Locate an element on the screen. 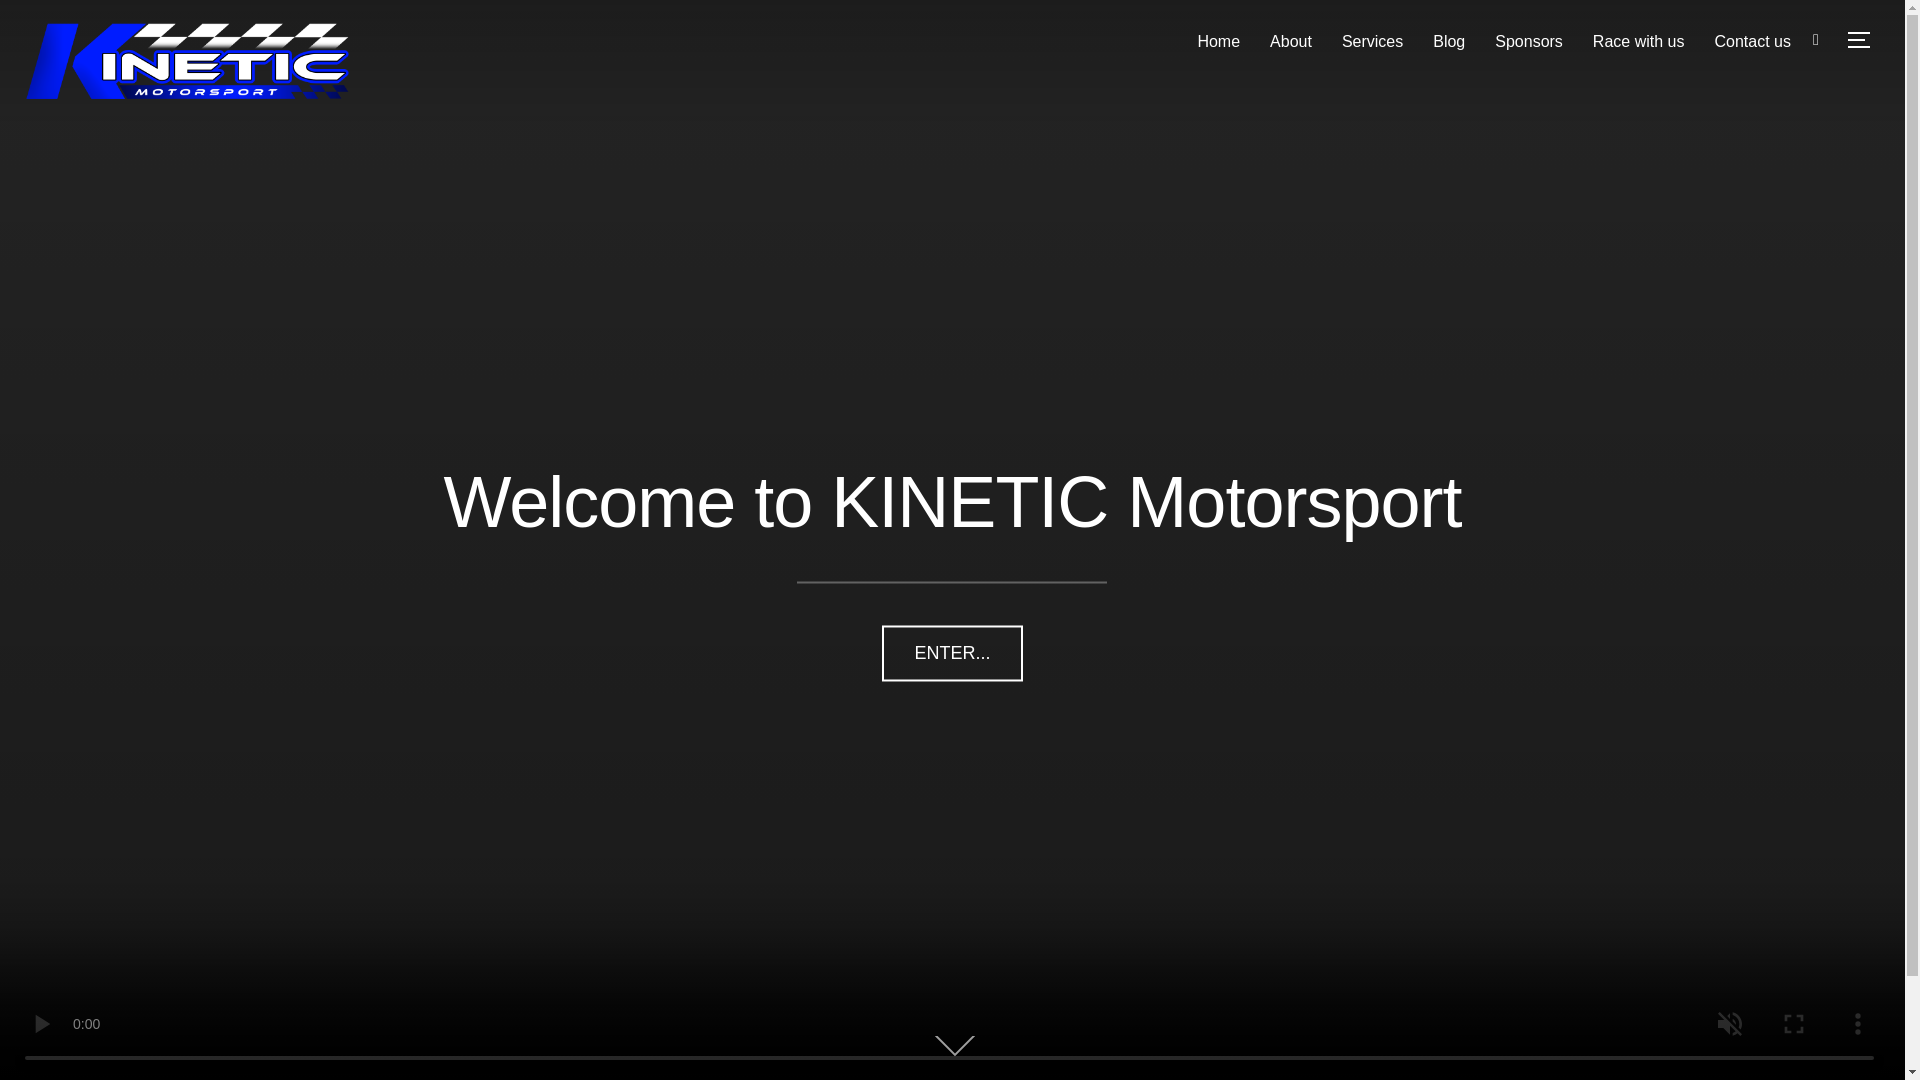 Image resolution: width=1920 pixels, height=1080 pixels. ENTER... is located at coordinates (951, 653).